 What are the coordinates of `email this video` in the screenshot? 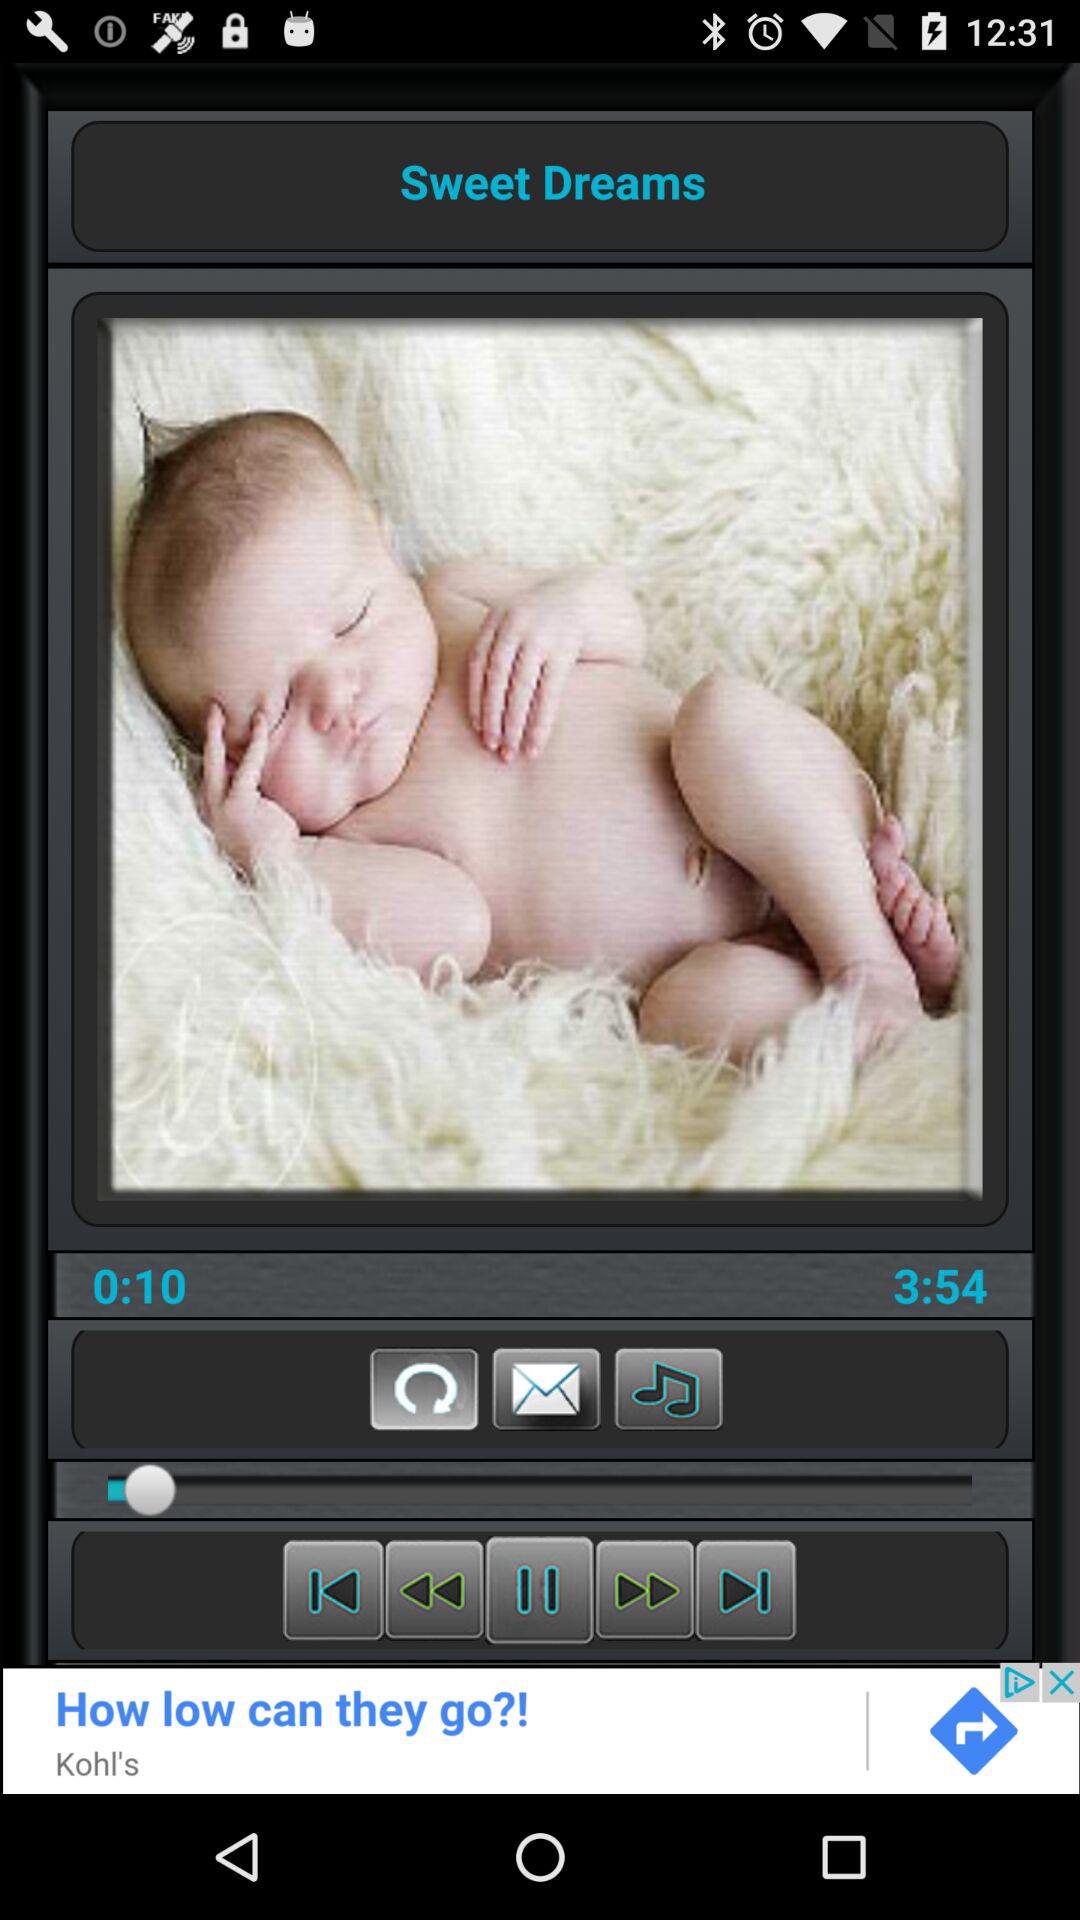 It's located at (546, 1389).